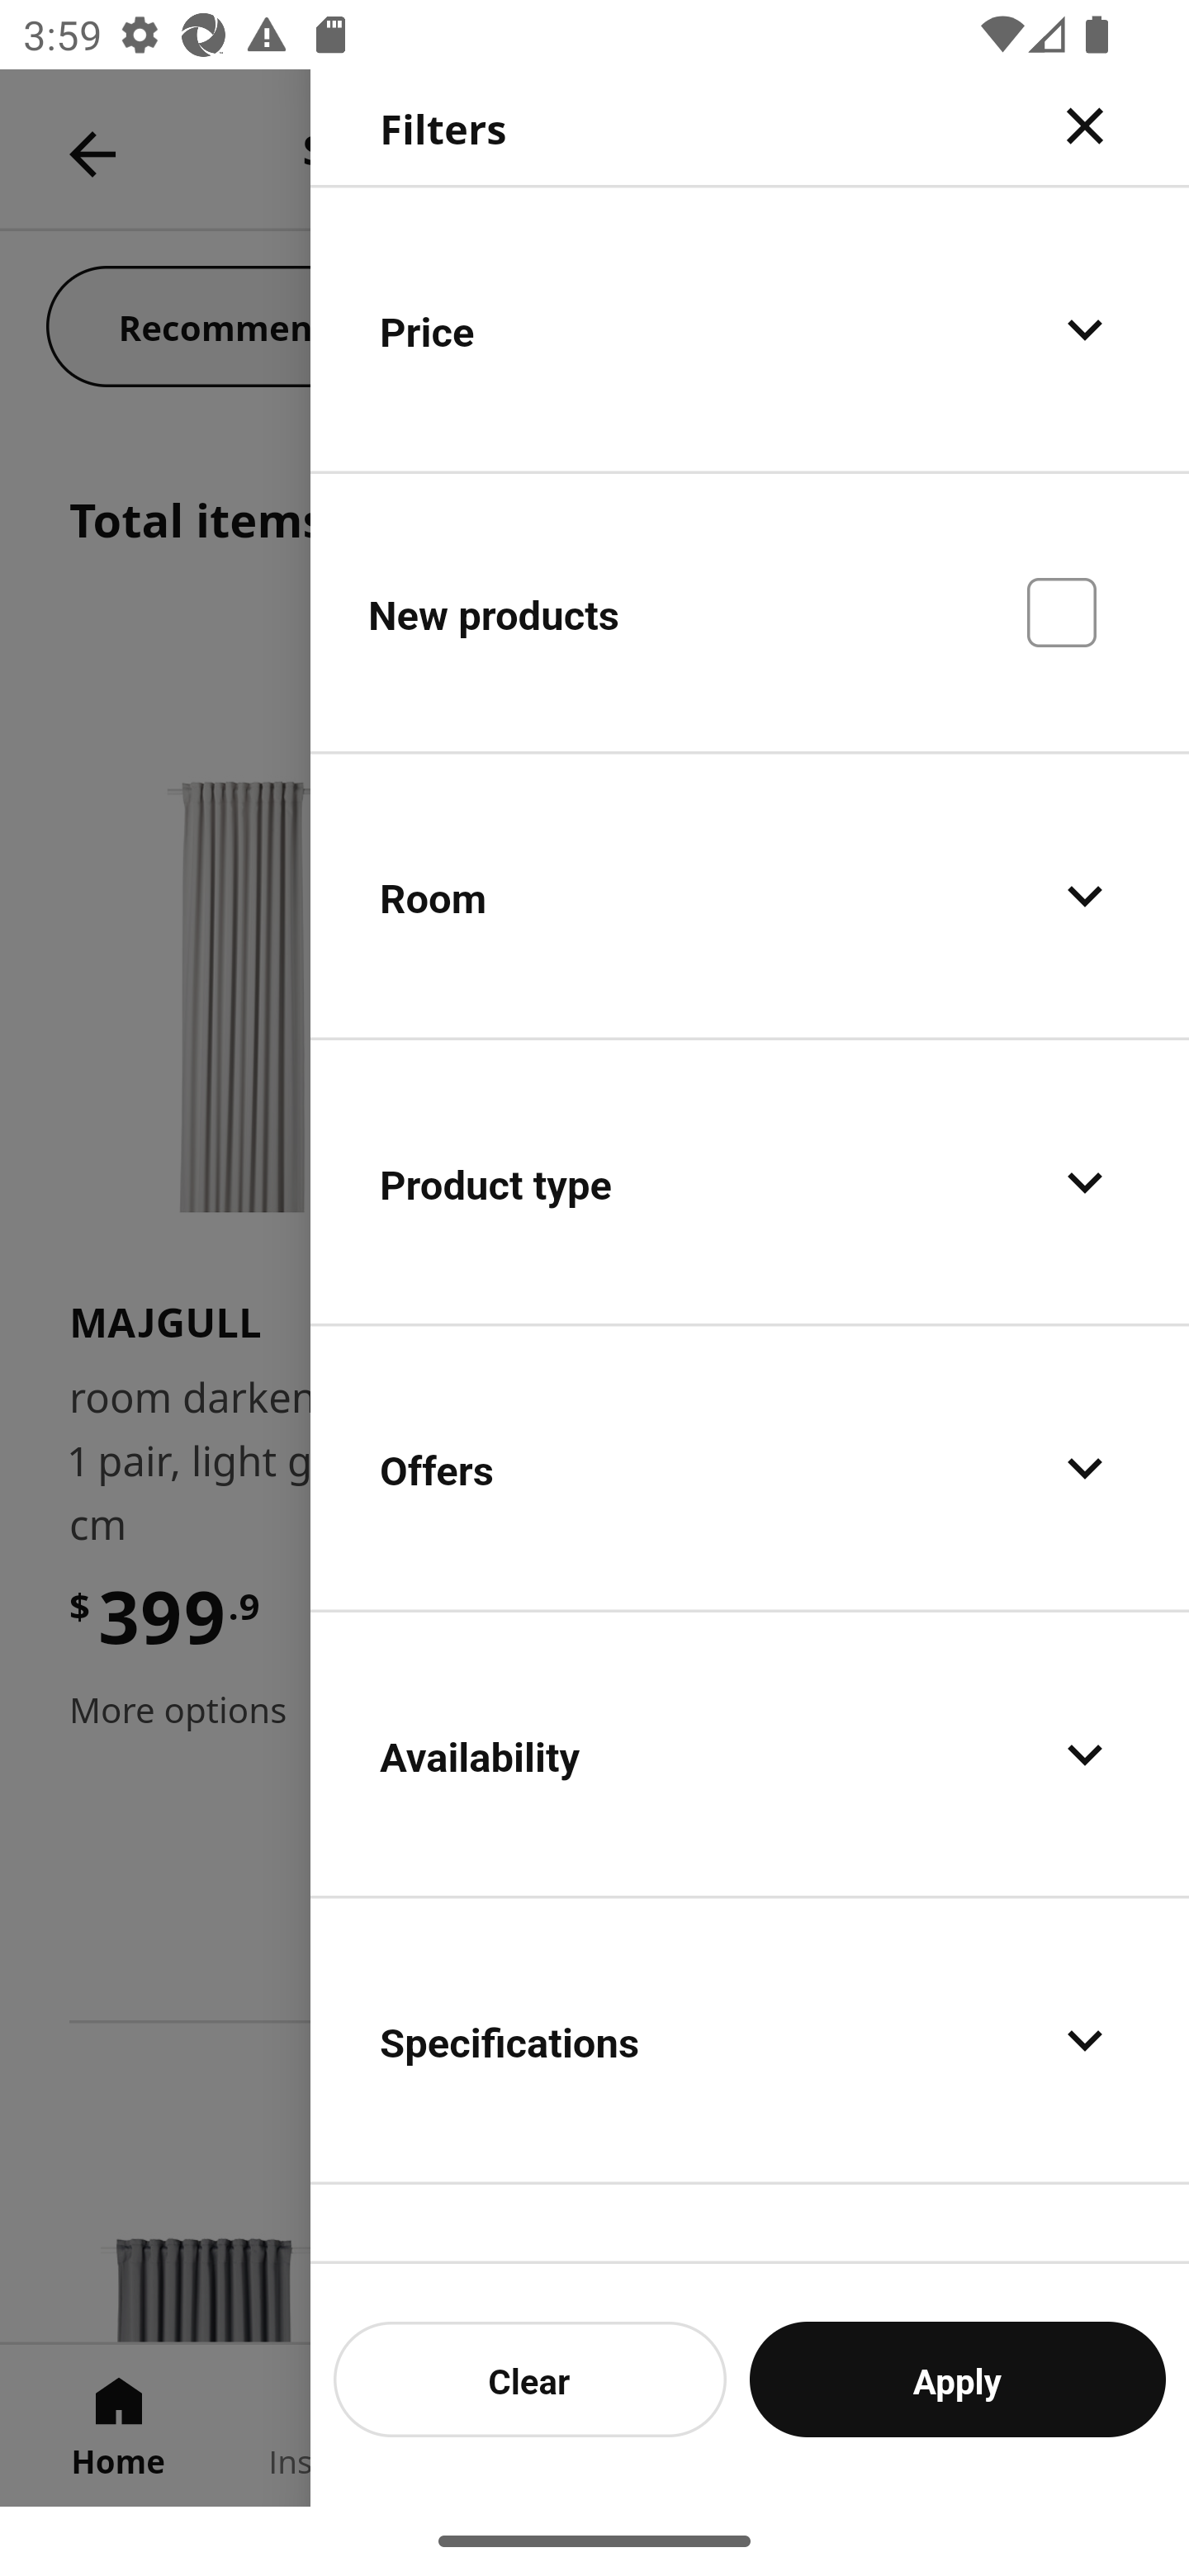  I want to click on Room, so click(750, 897).